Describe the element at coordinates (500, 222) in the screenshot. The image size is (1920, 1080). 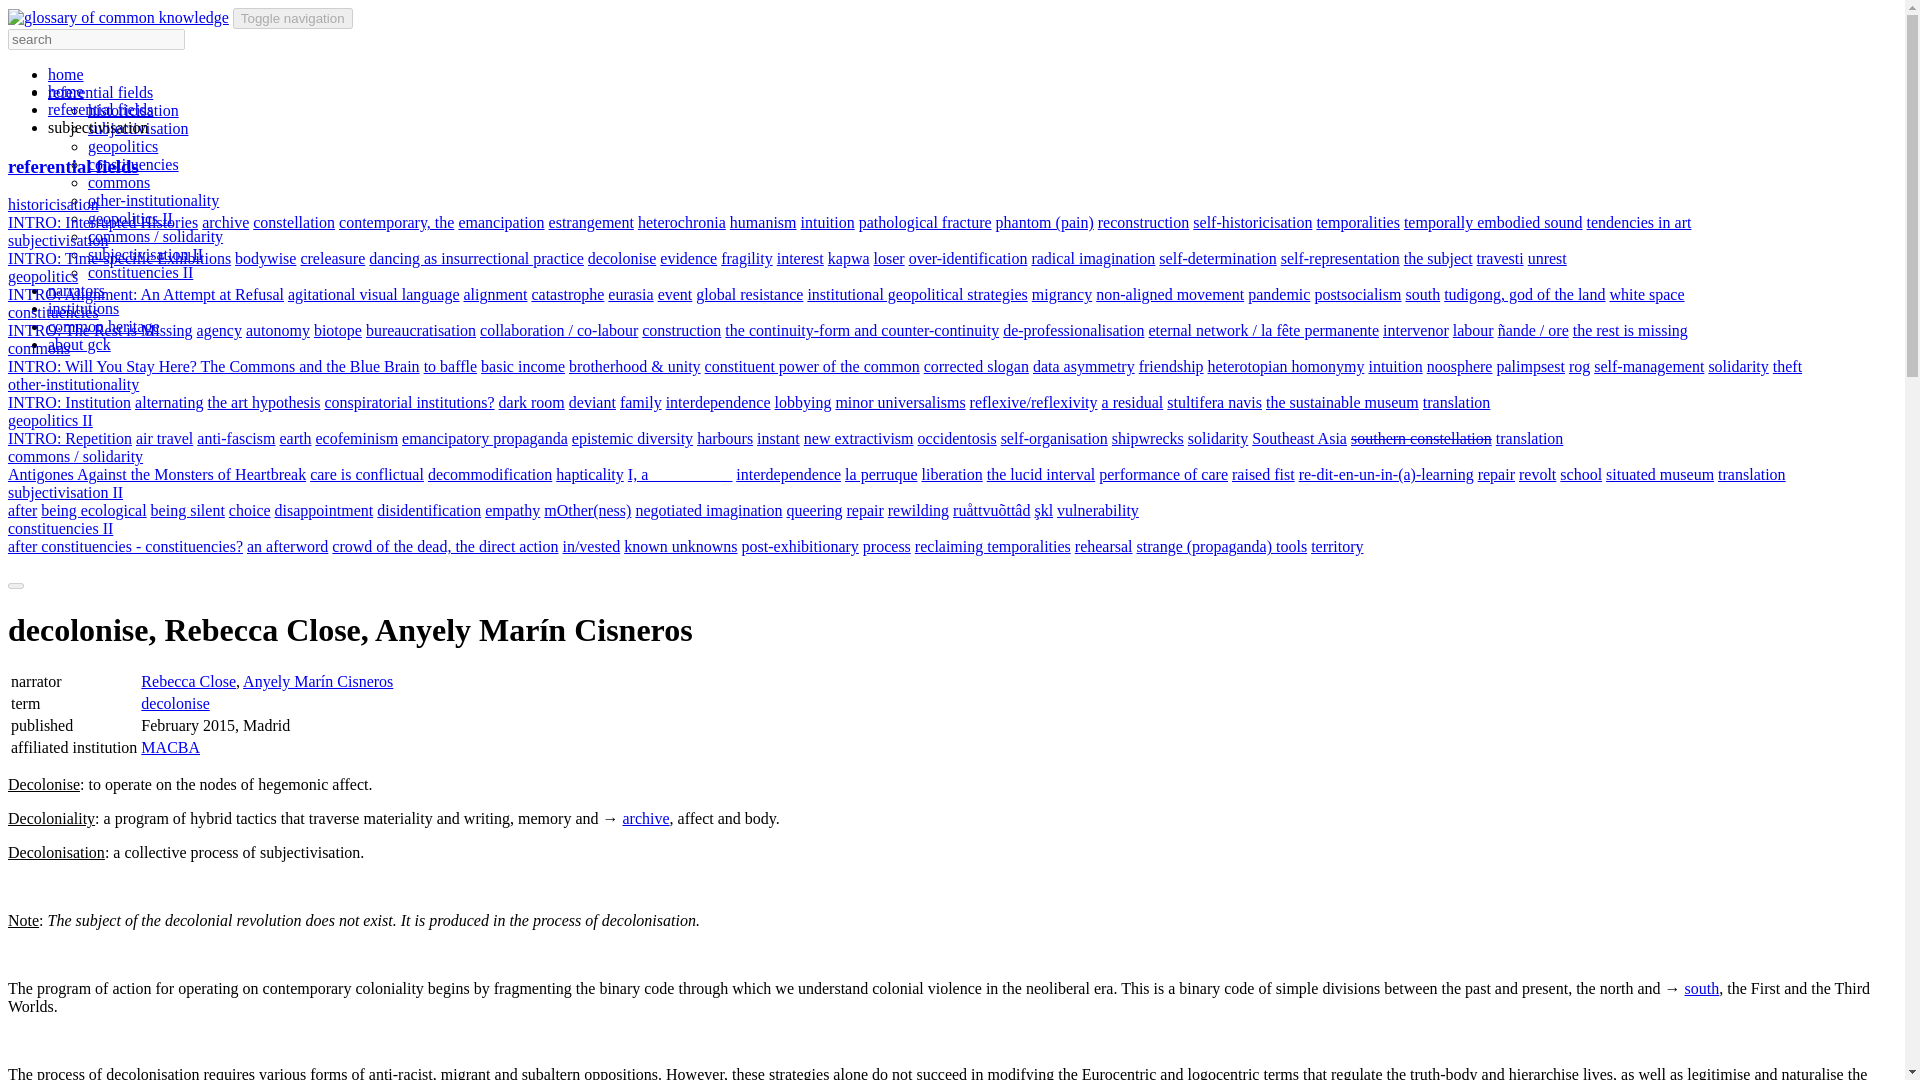
I see `emancipation` at that location.